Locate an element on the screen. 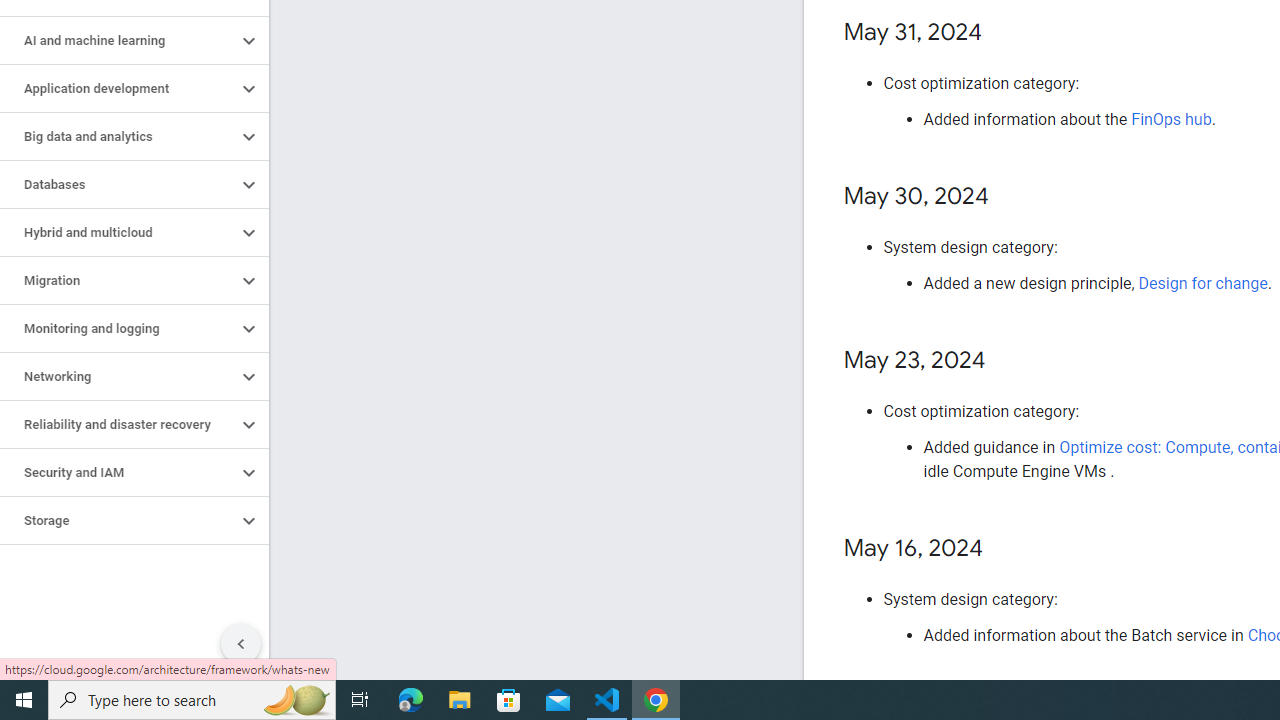 The width and height of the screenshot is (1280, 720). Hide side navigation is located at coordinates (241, 644).